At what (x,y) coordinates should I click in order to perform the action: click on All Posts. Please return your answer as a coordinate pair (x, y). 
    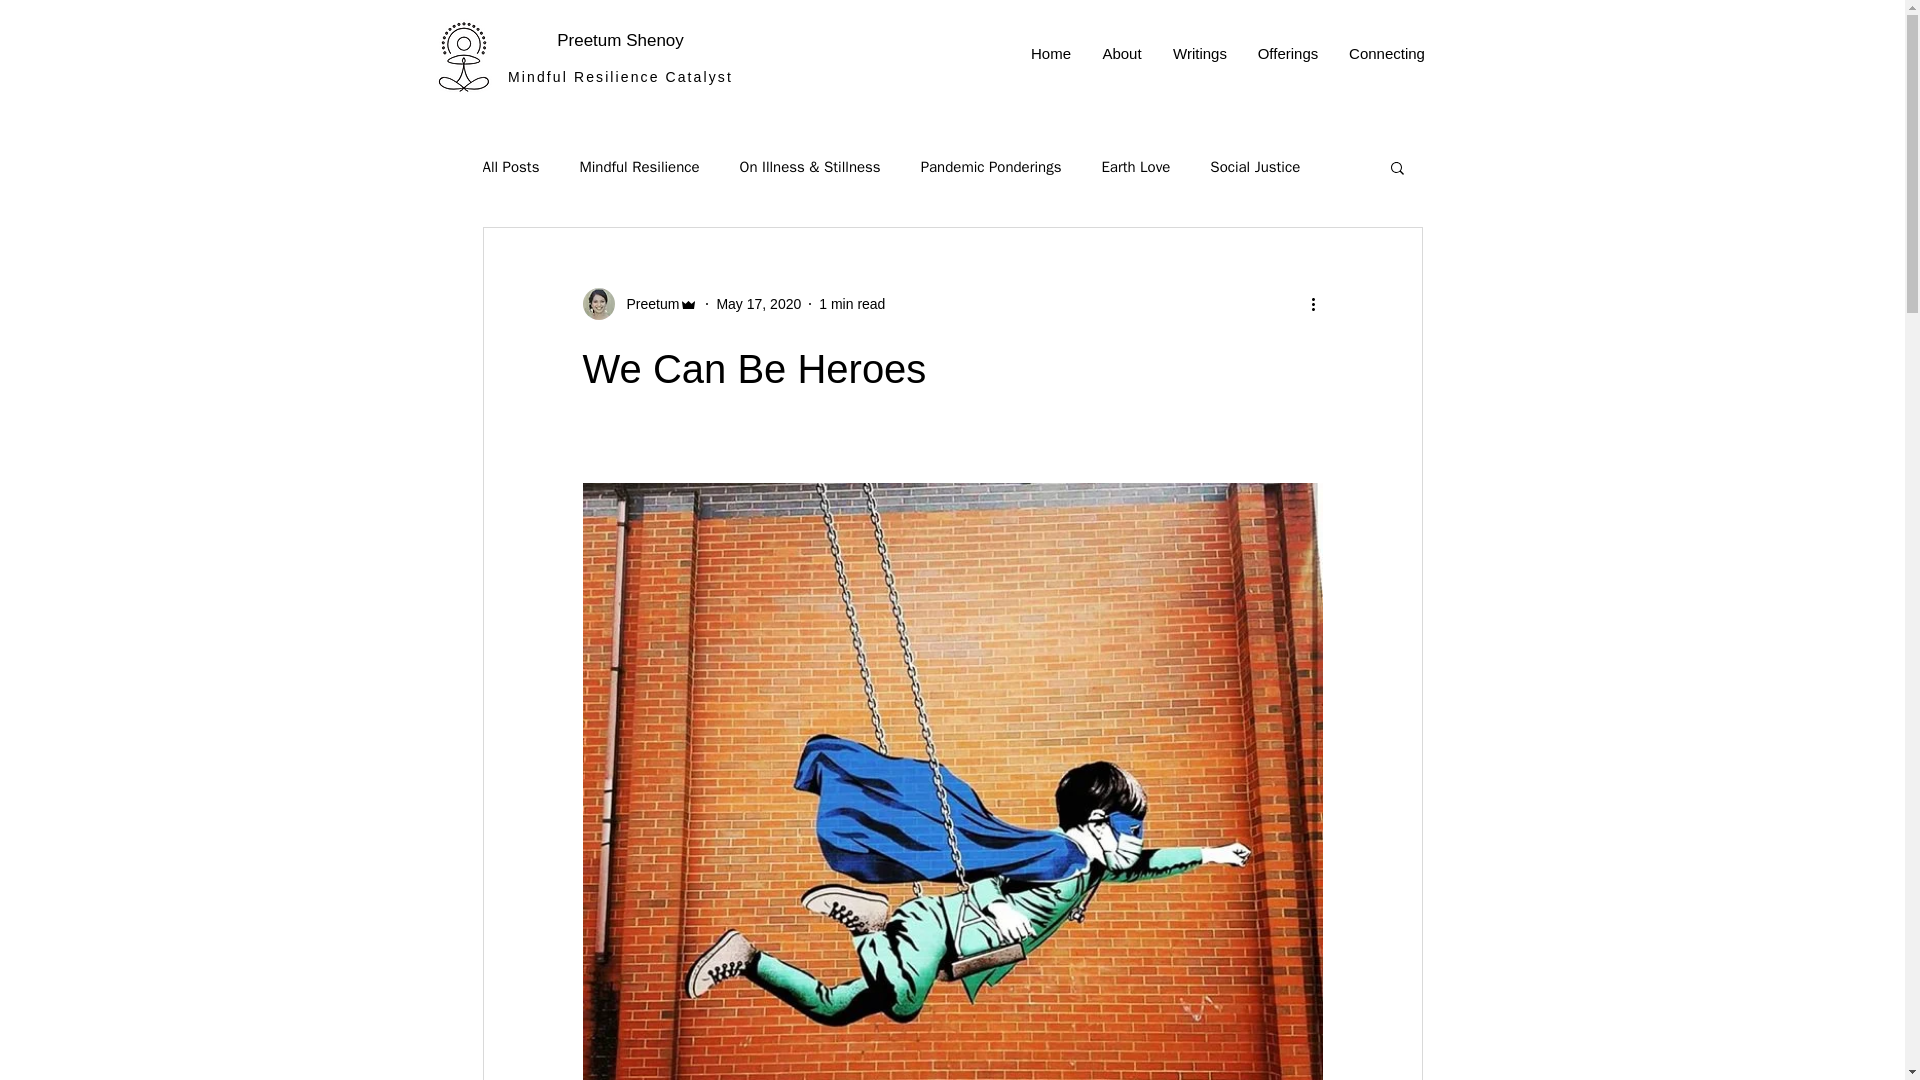
    Looking at the image, I should click on (510, 167).